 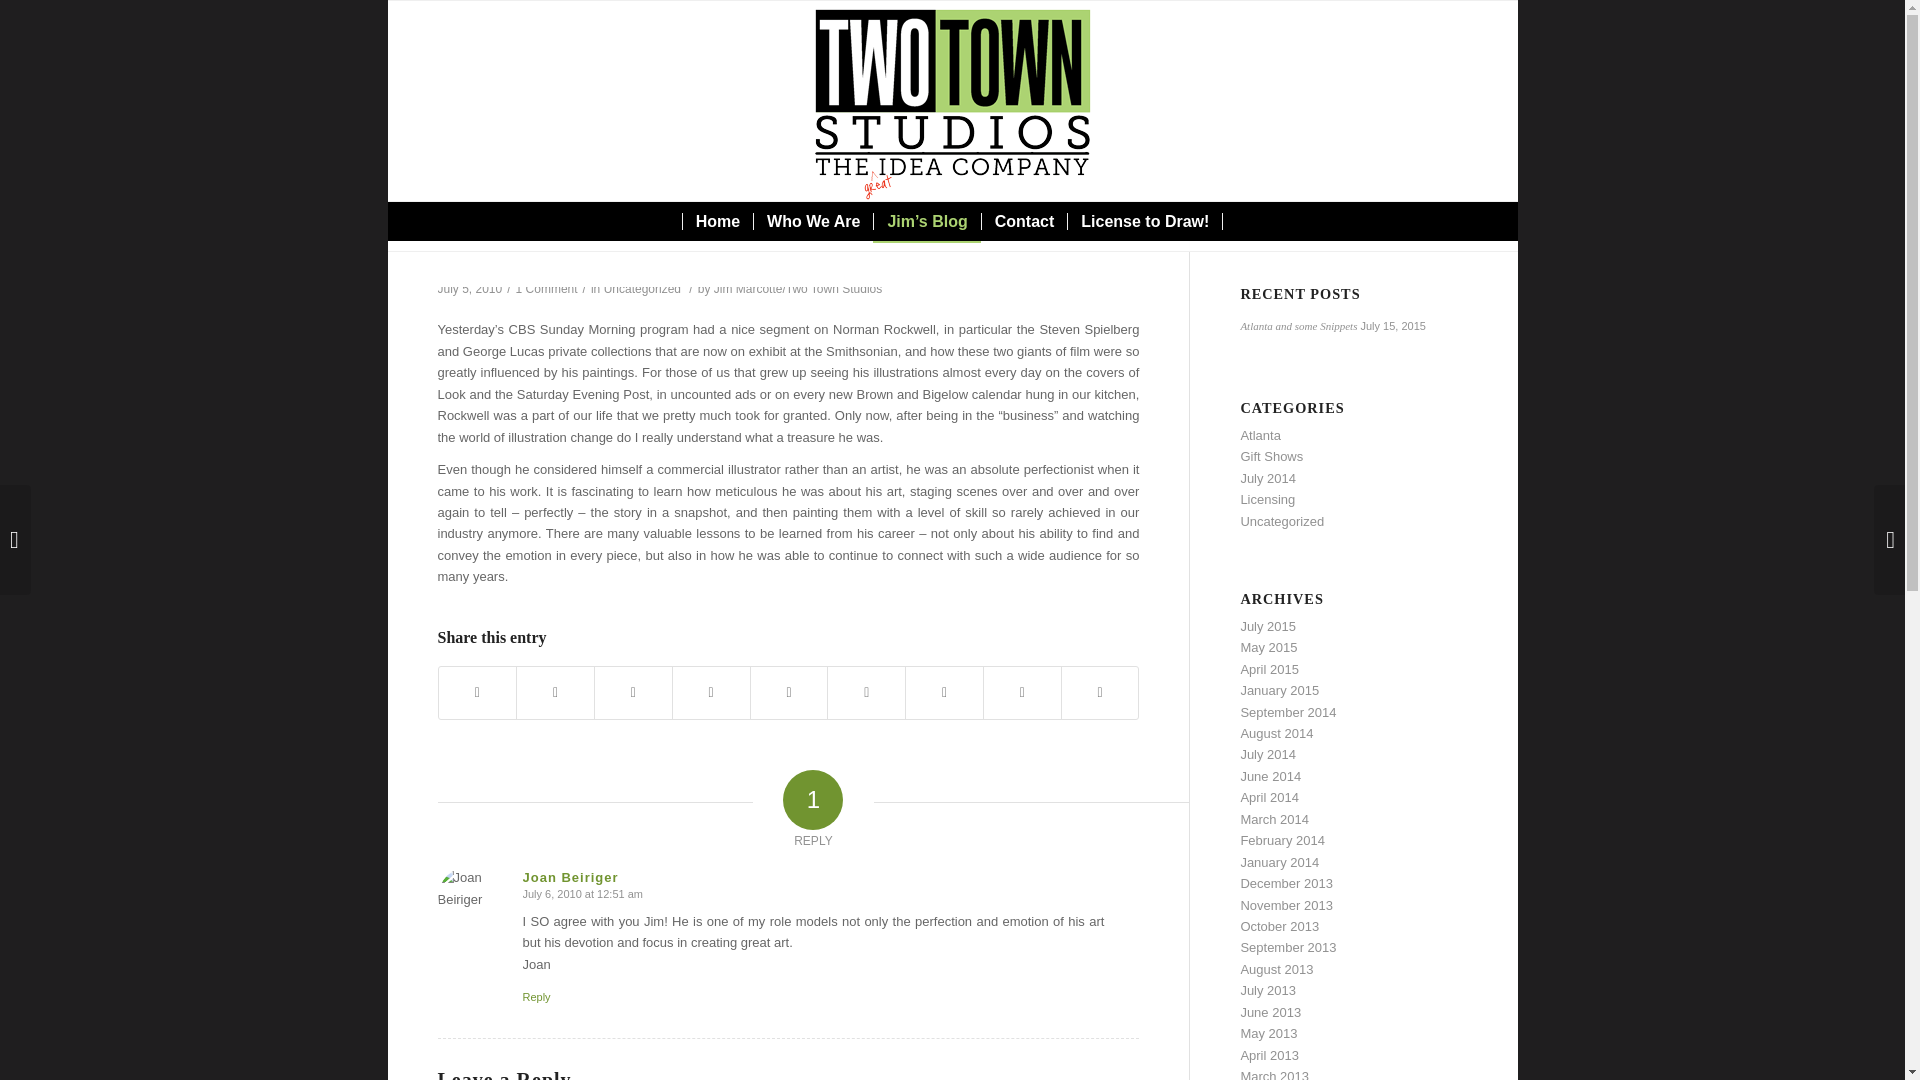 I want to click on Who We Are, so click(x=812, y=221).